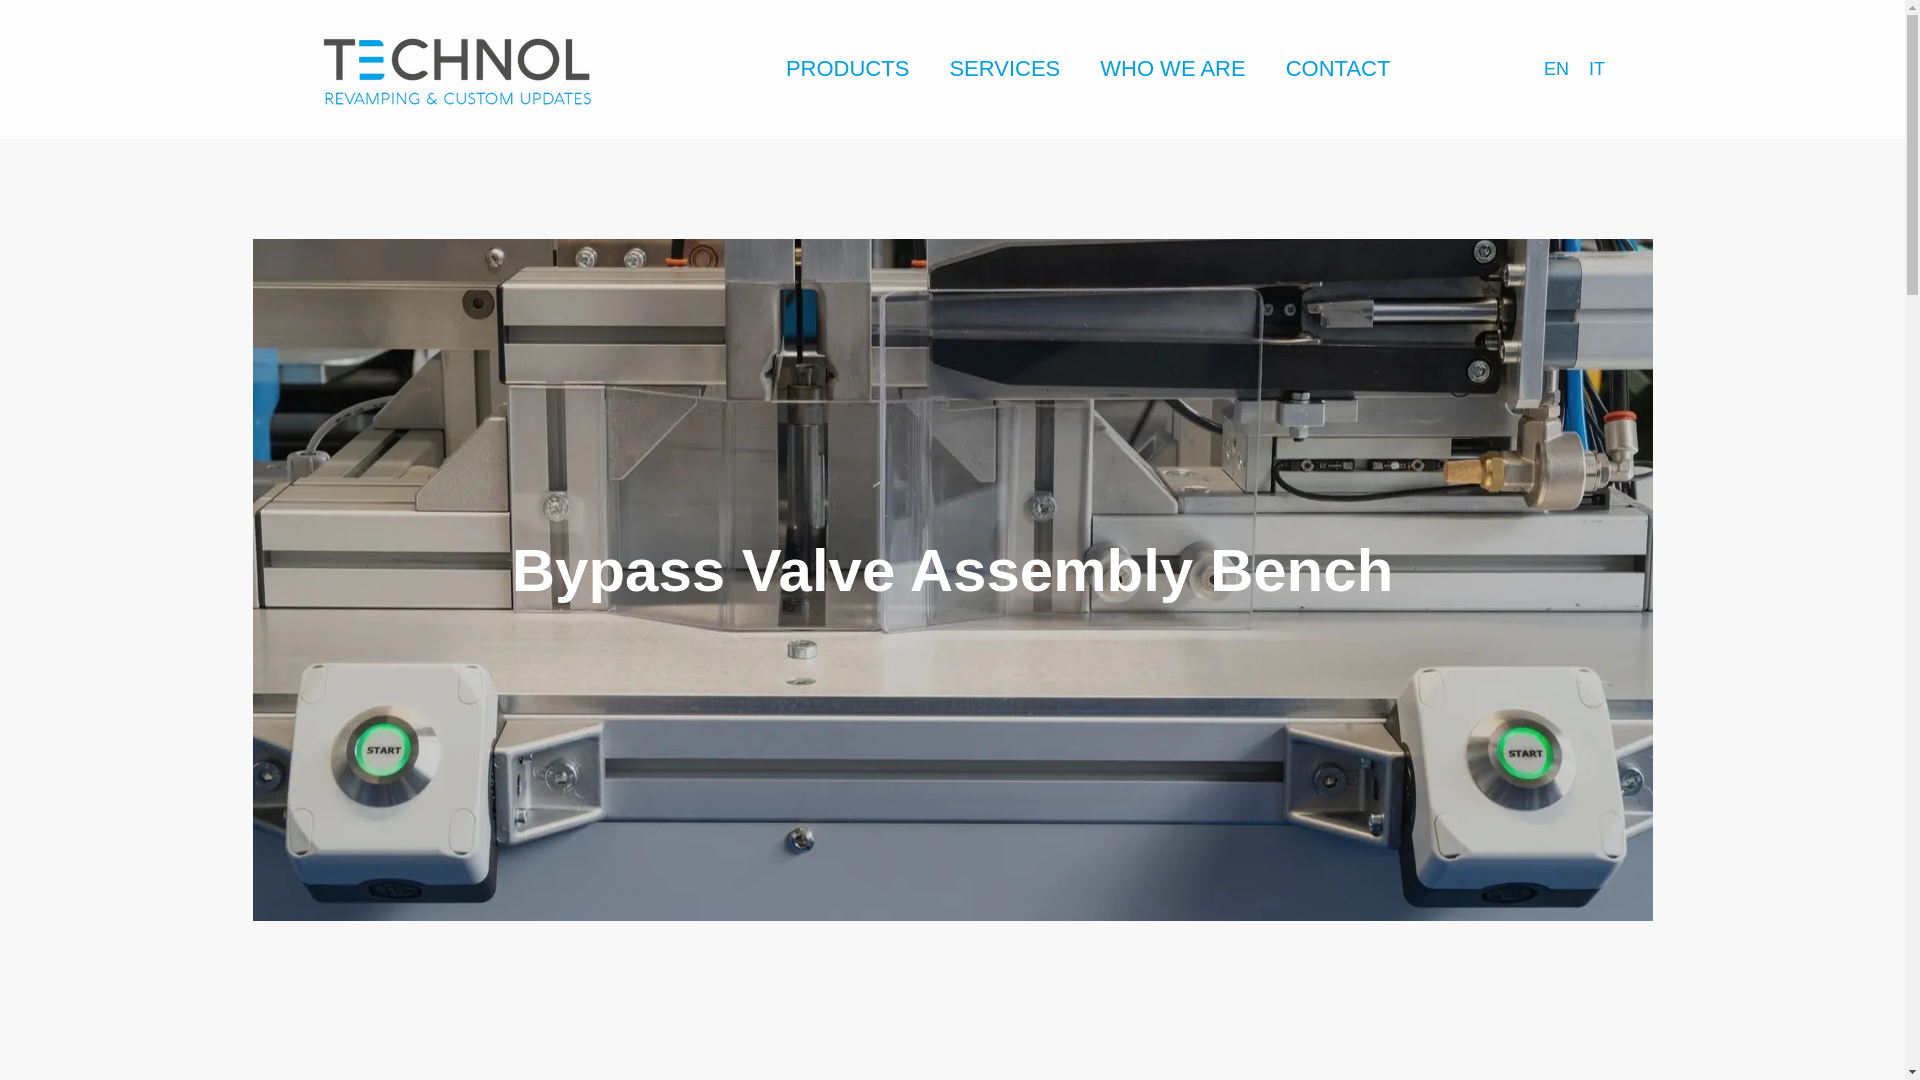 The width and height of the screenshot is (1920, 1080). What do you see at coordinates (1338, 70) in the screenshot?
I see `CONTACT` at bounding box center [1338, 70].